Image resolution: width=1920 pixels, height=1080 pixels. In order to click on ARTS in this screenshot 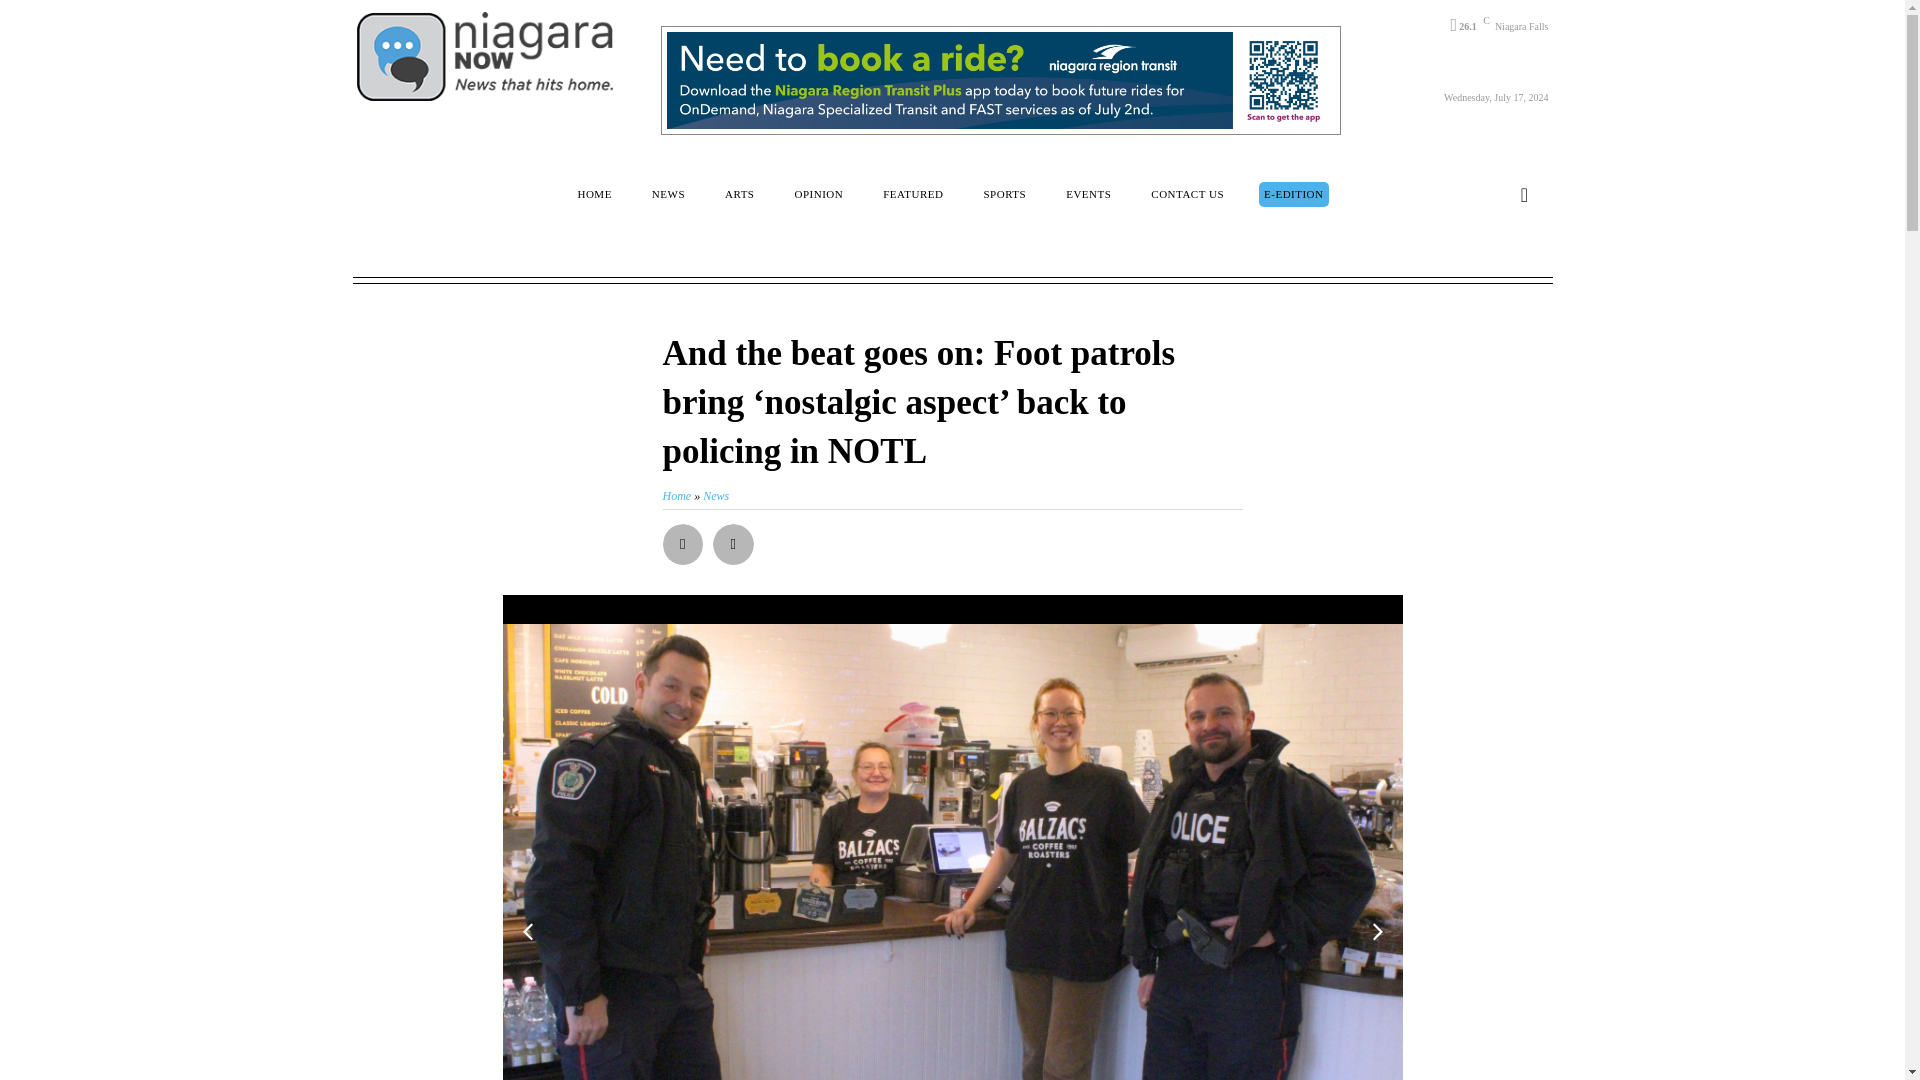, I will do `click(739, 194)`.